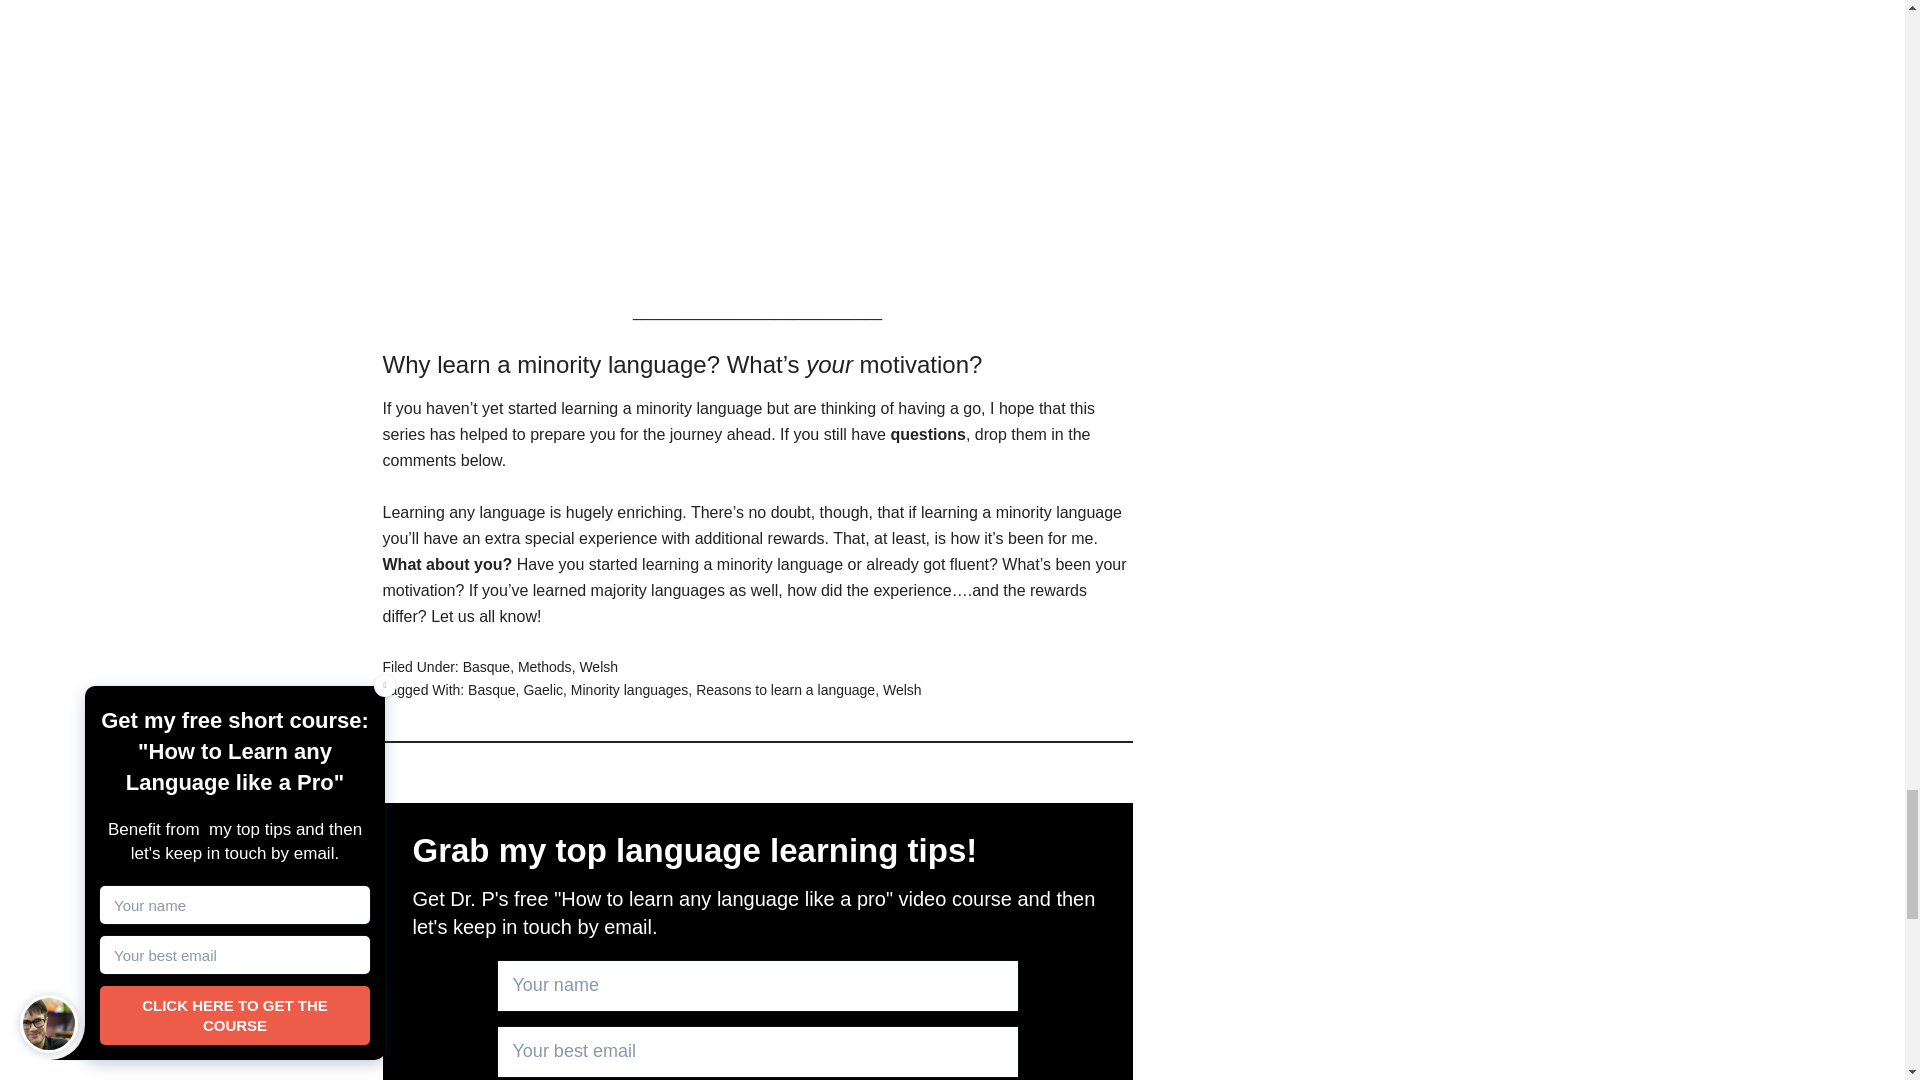 The image size is (1920, 1080). What do you see at coordinates (542, 689) in the screenshot?
I see `Gaelic` at bounding box center [542, 689].